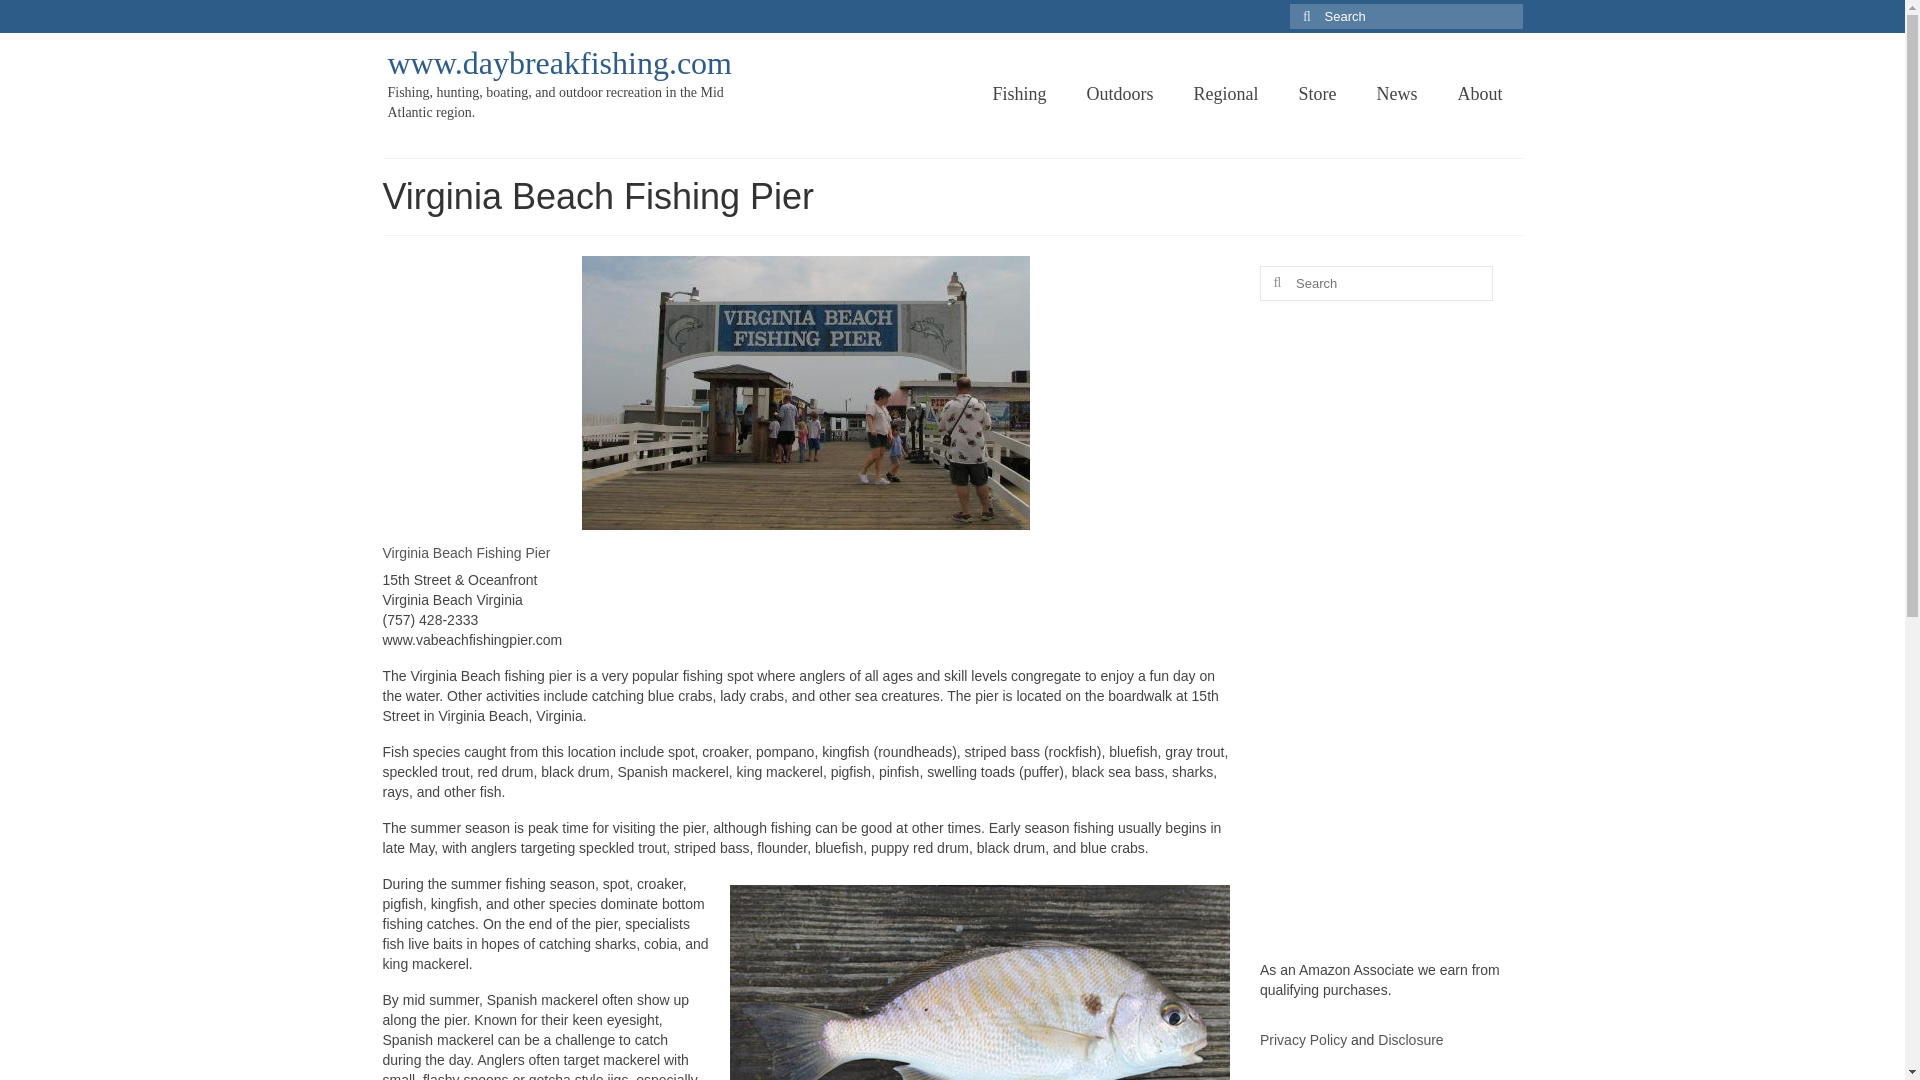  What do you see at coordinates (1119, 94) in the screenshot?
I see `Outdoors` at bounding box center [1119, 94].